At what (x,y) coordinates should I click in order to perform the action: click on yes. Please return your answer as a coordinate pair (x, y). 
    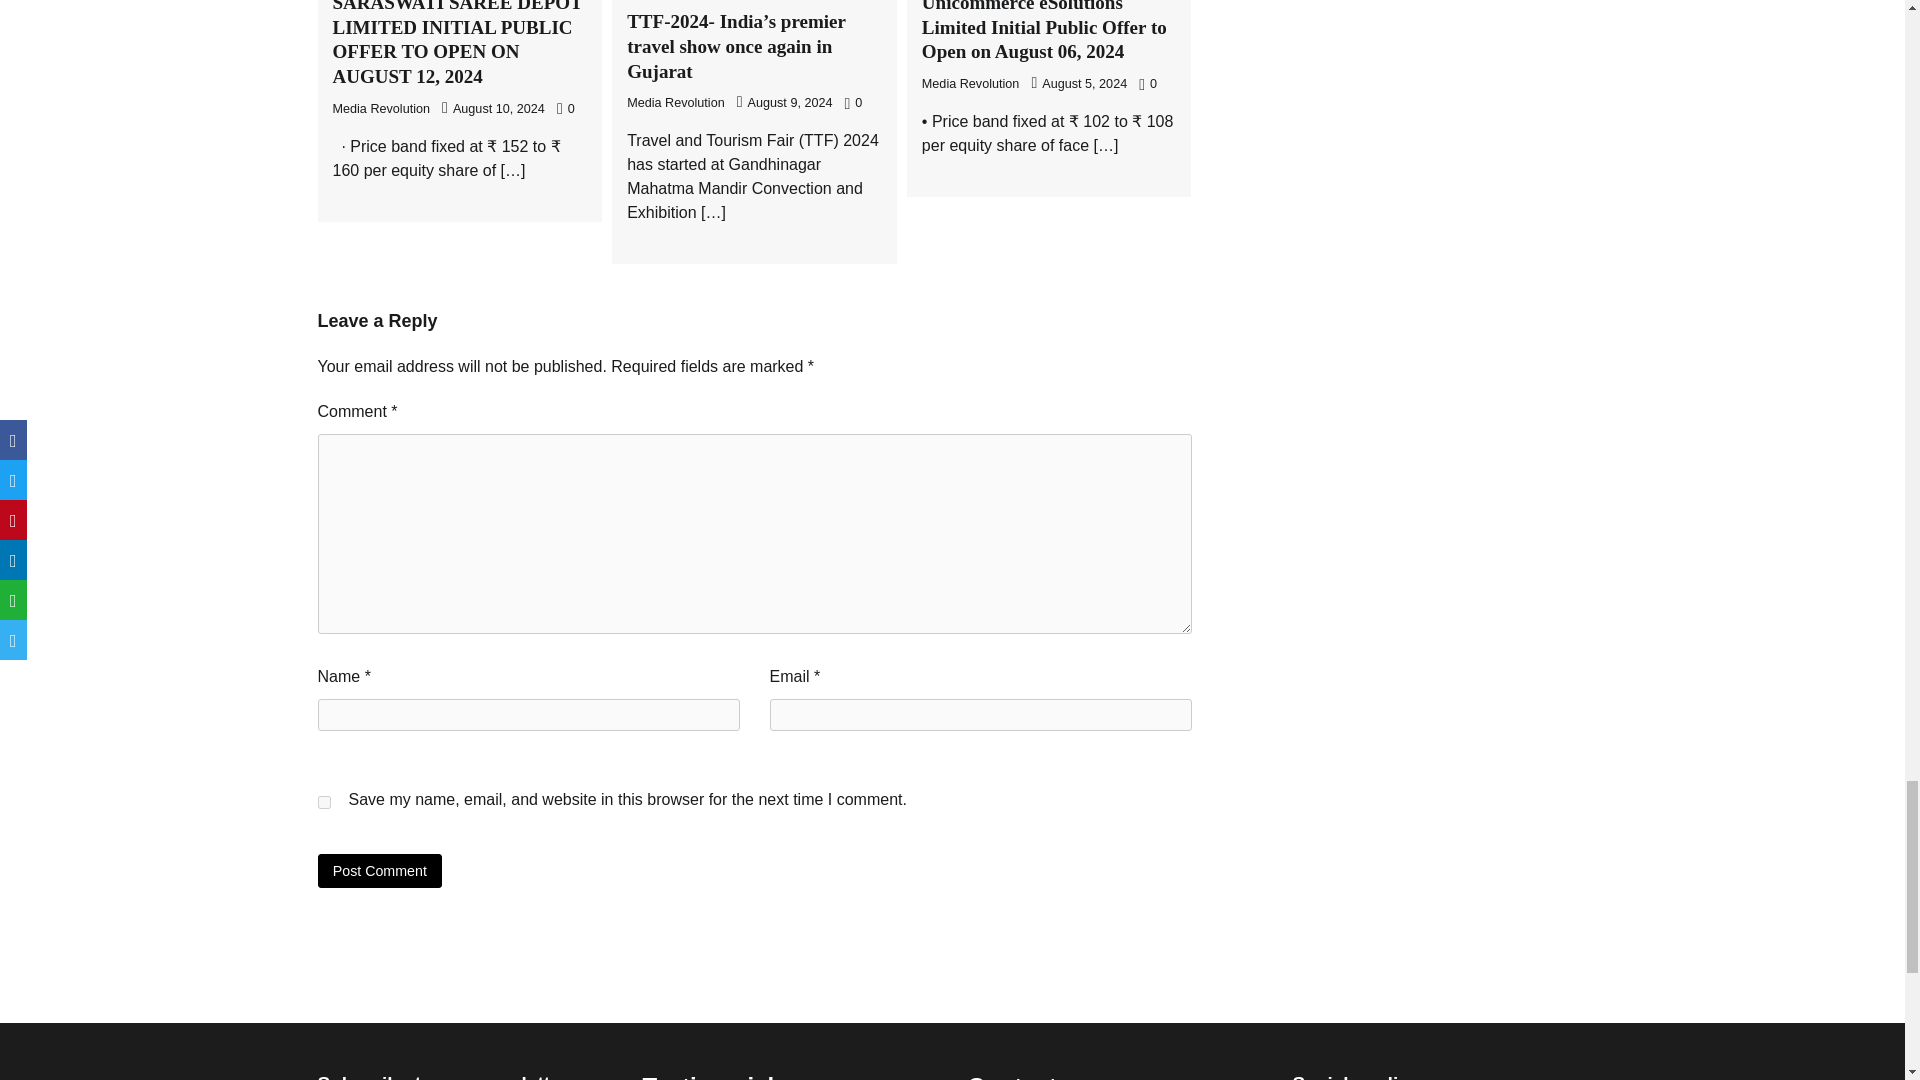
    Looking at the image, I should click on (324, 802).